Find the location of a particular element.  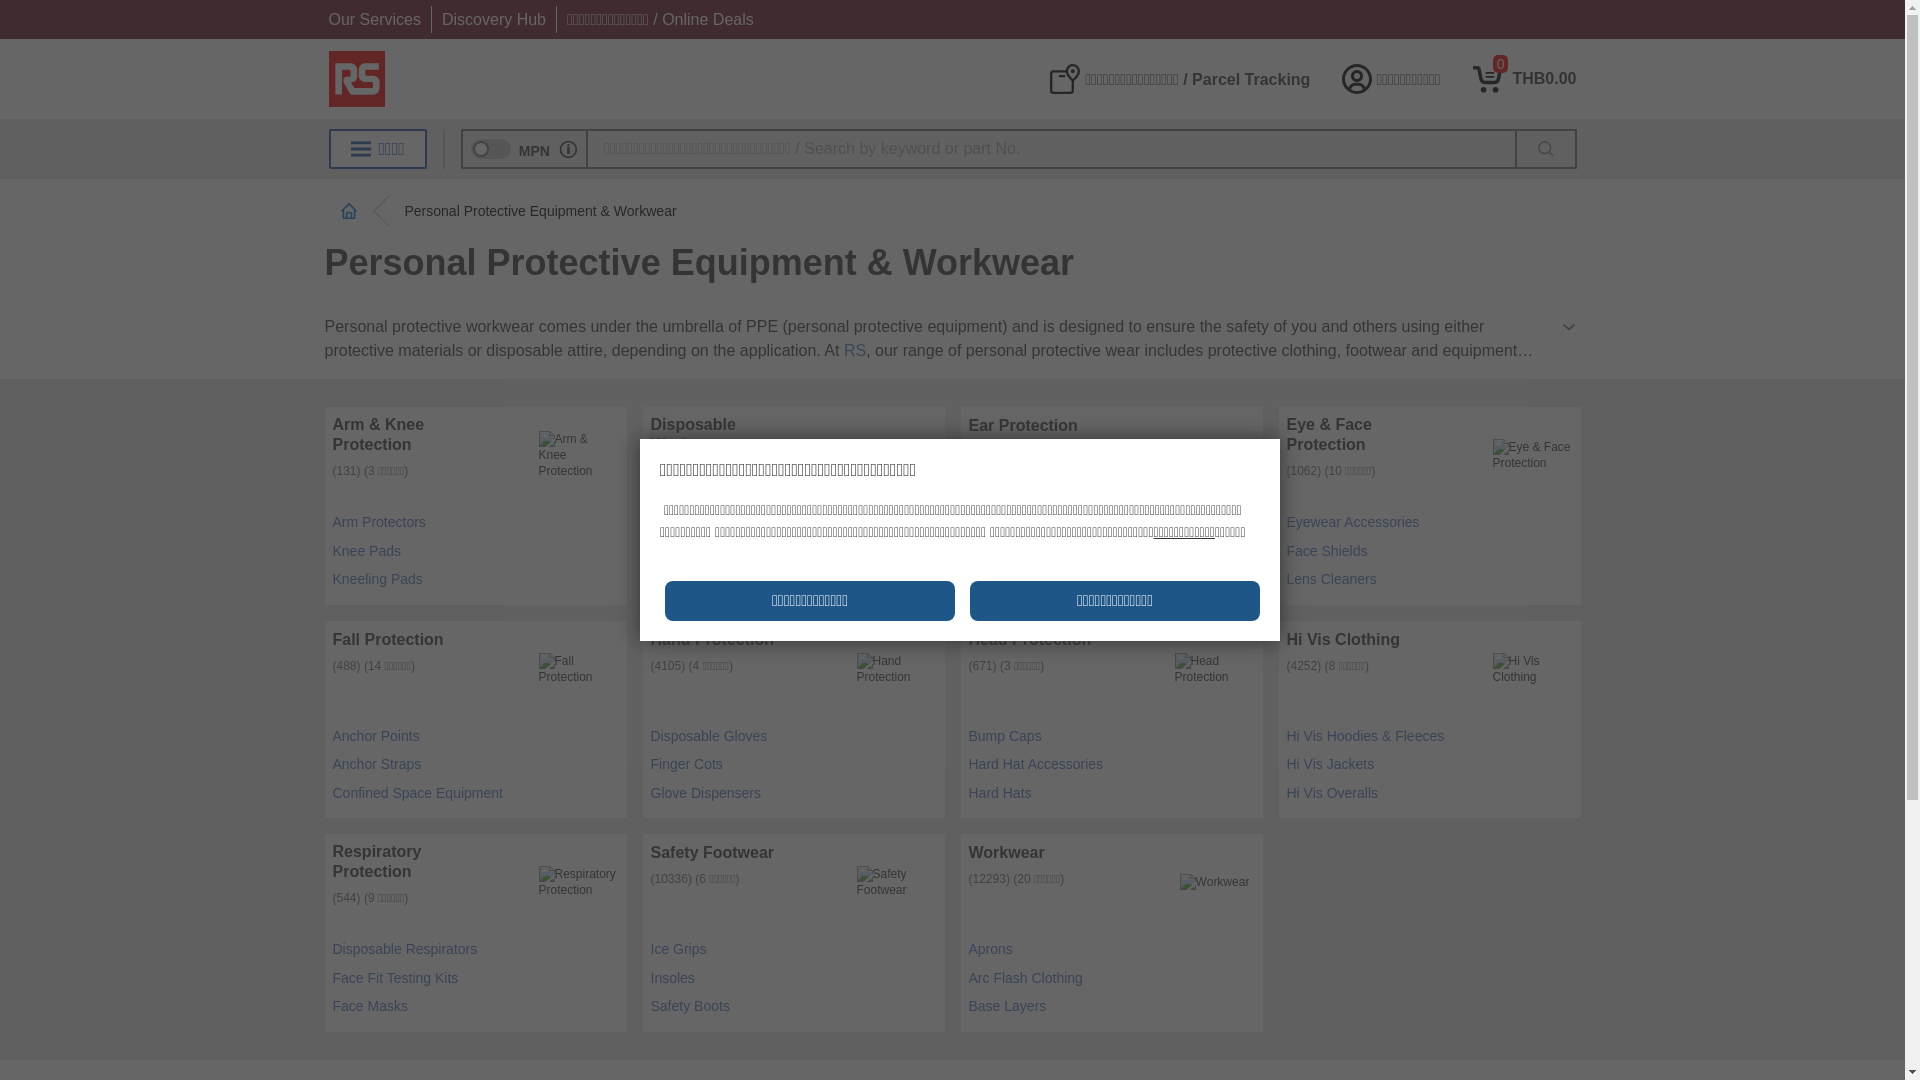

Our Services is located at coordinates (493, 19).